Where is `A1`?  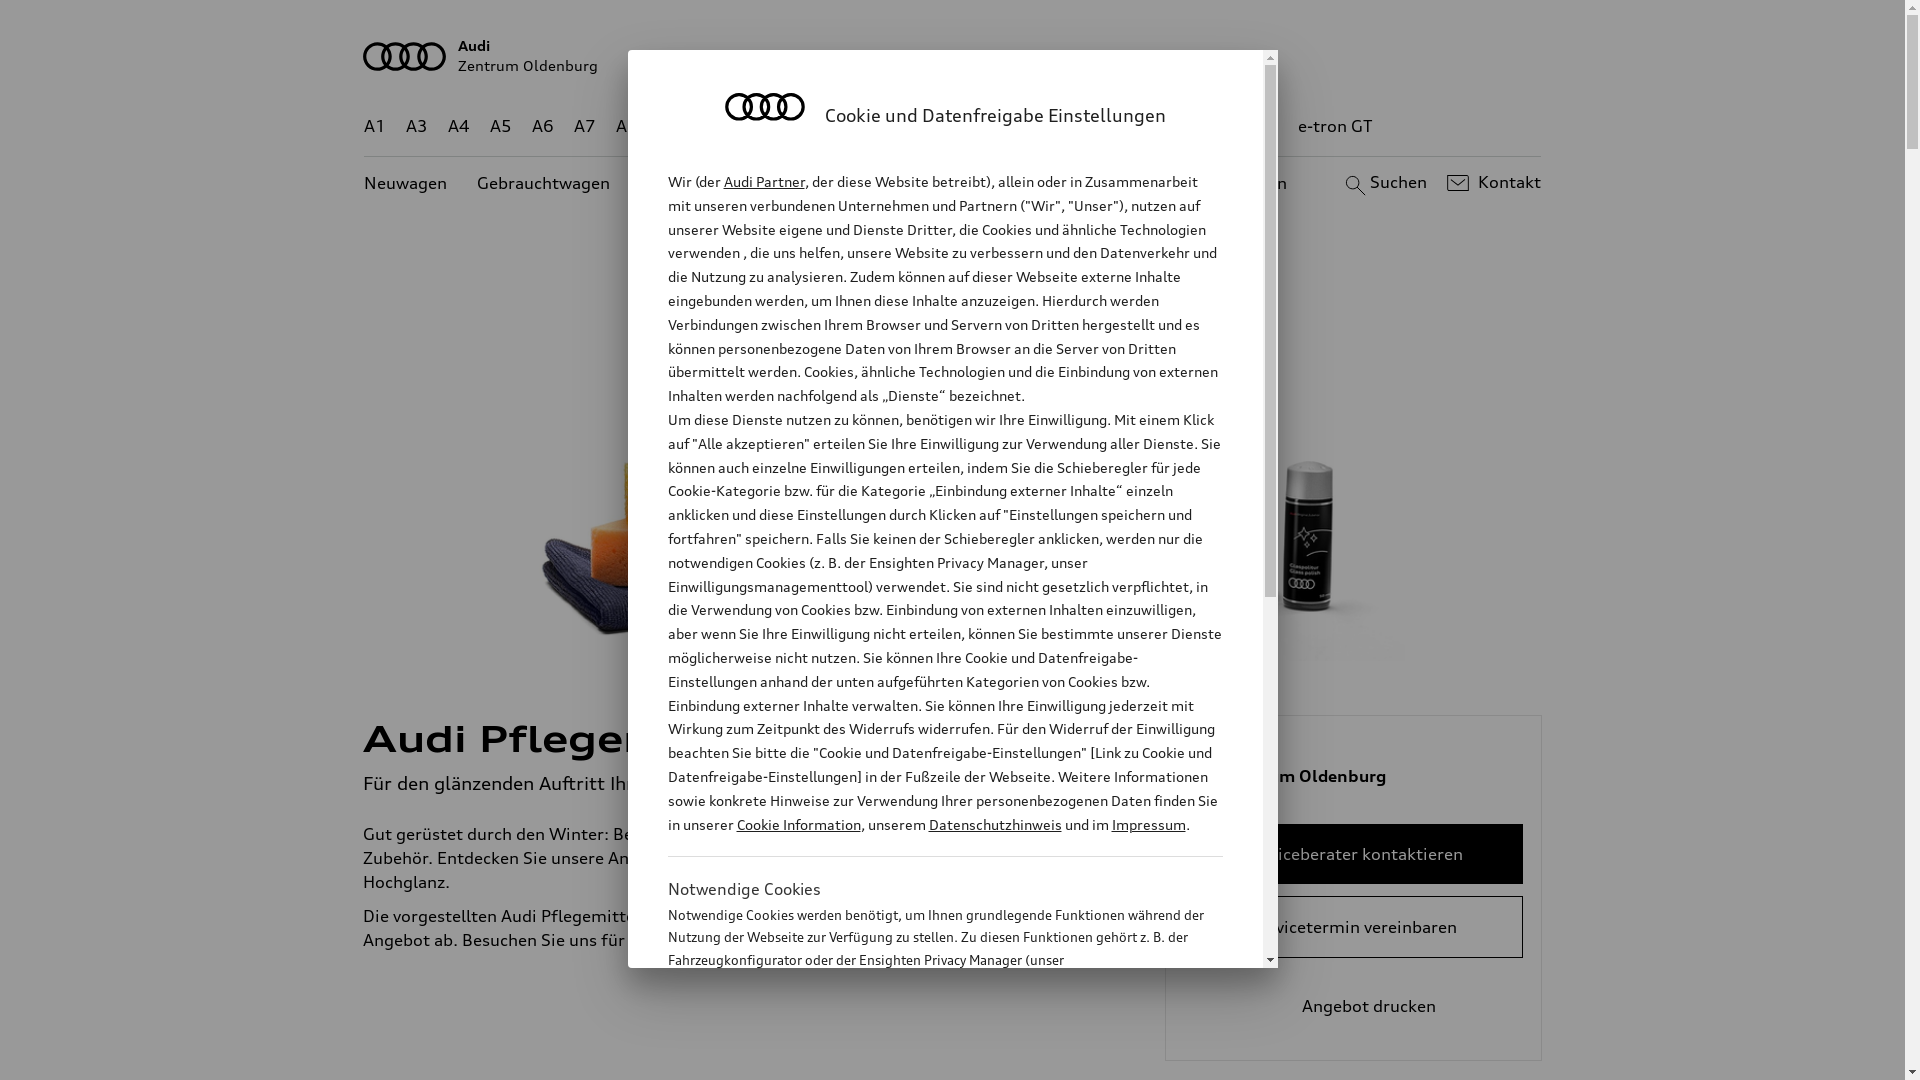
A1 is located at coordinates (375, 126).